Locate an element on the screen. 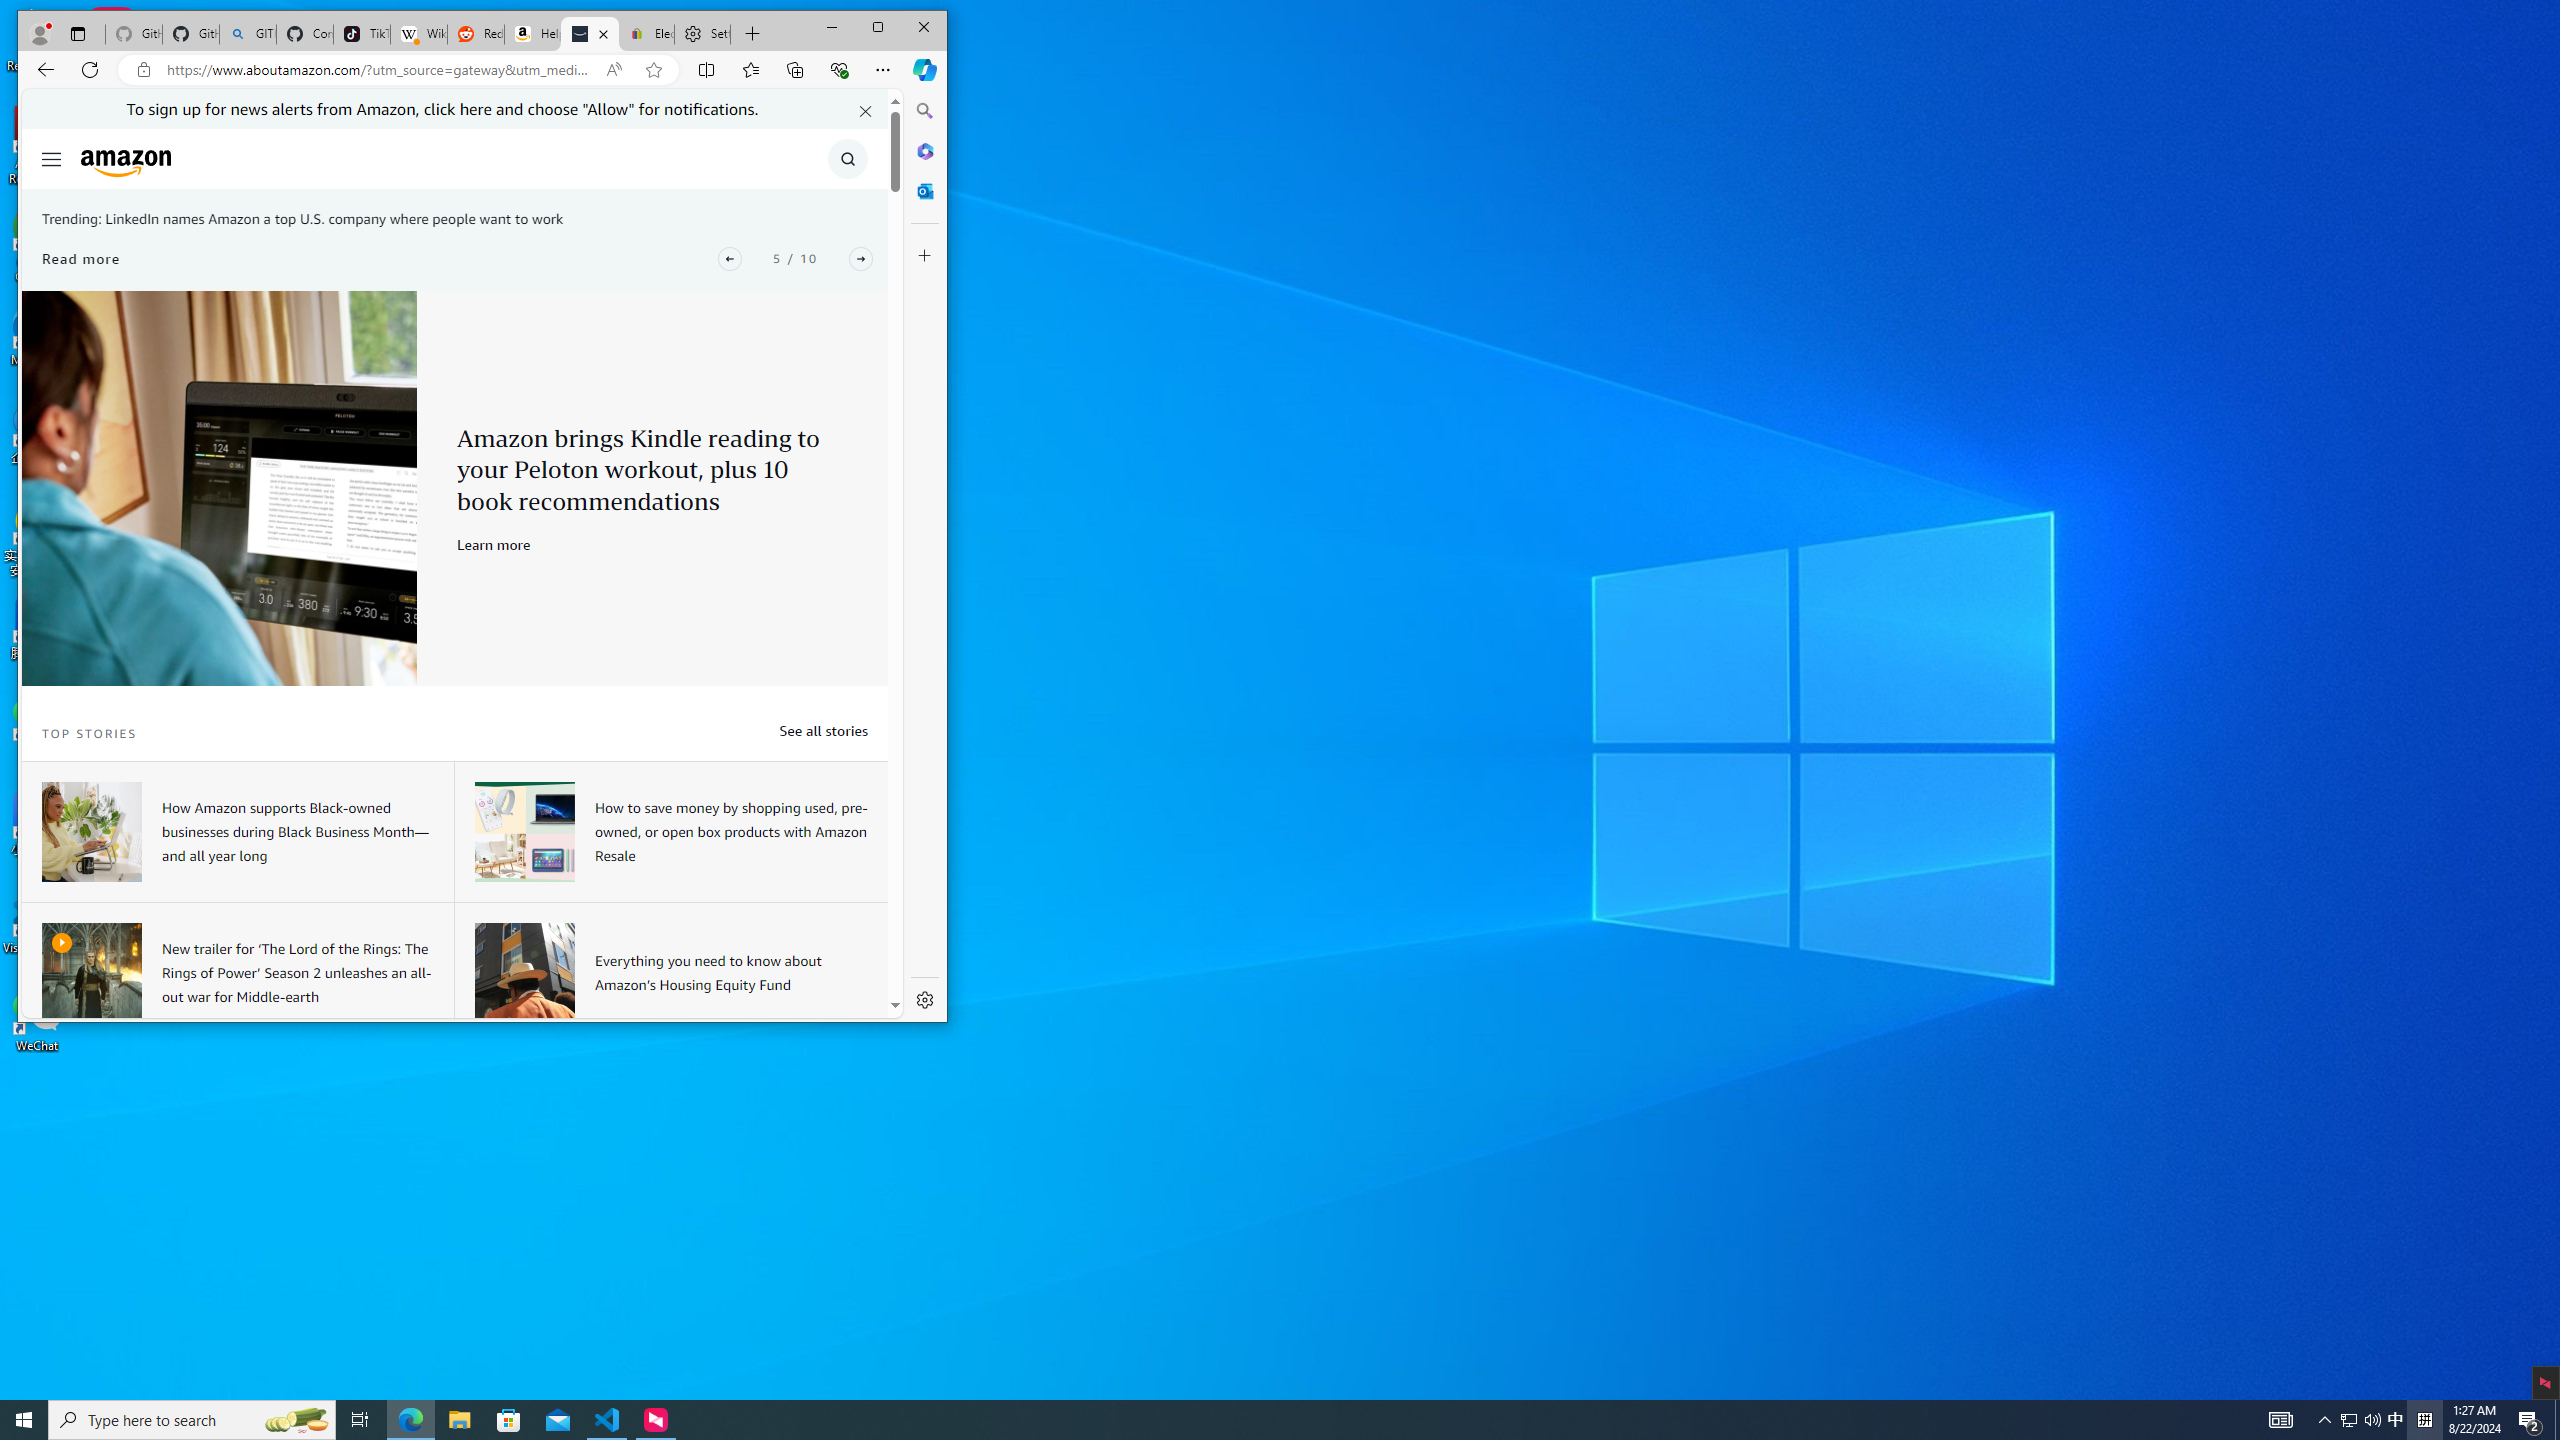  Maximize is located at coordinates (878, 28).